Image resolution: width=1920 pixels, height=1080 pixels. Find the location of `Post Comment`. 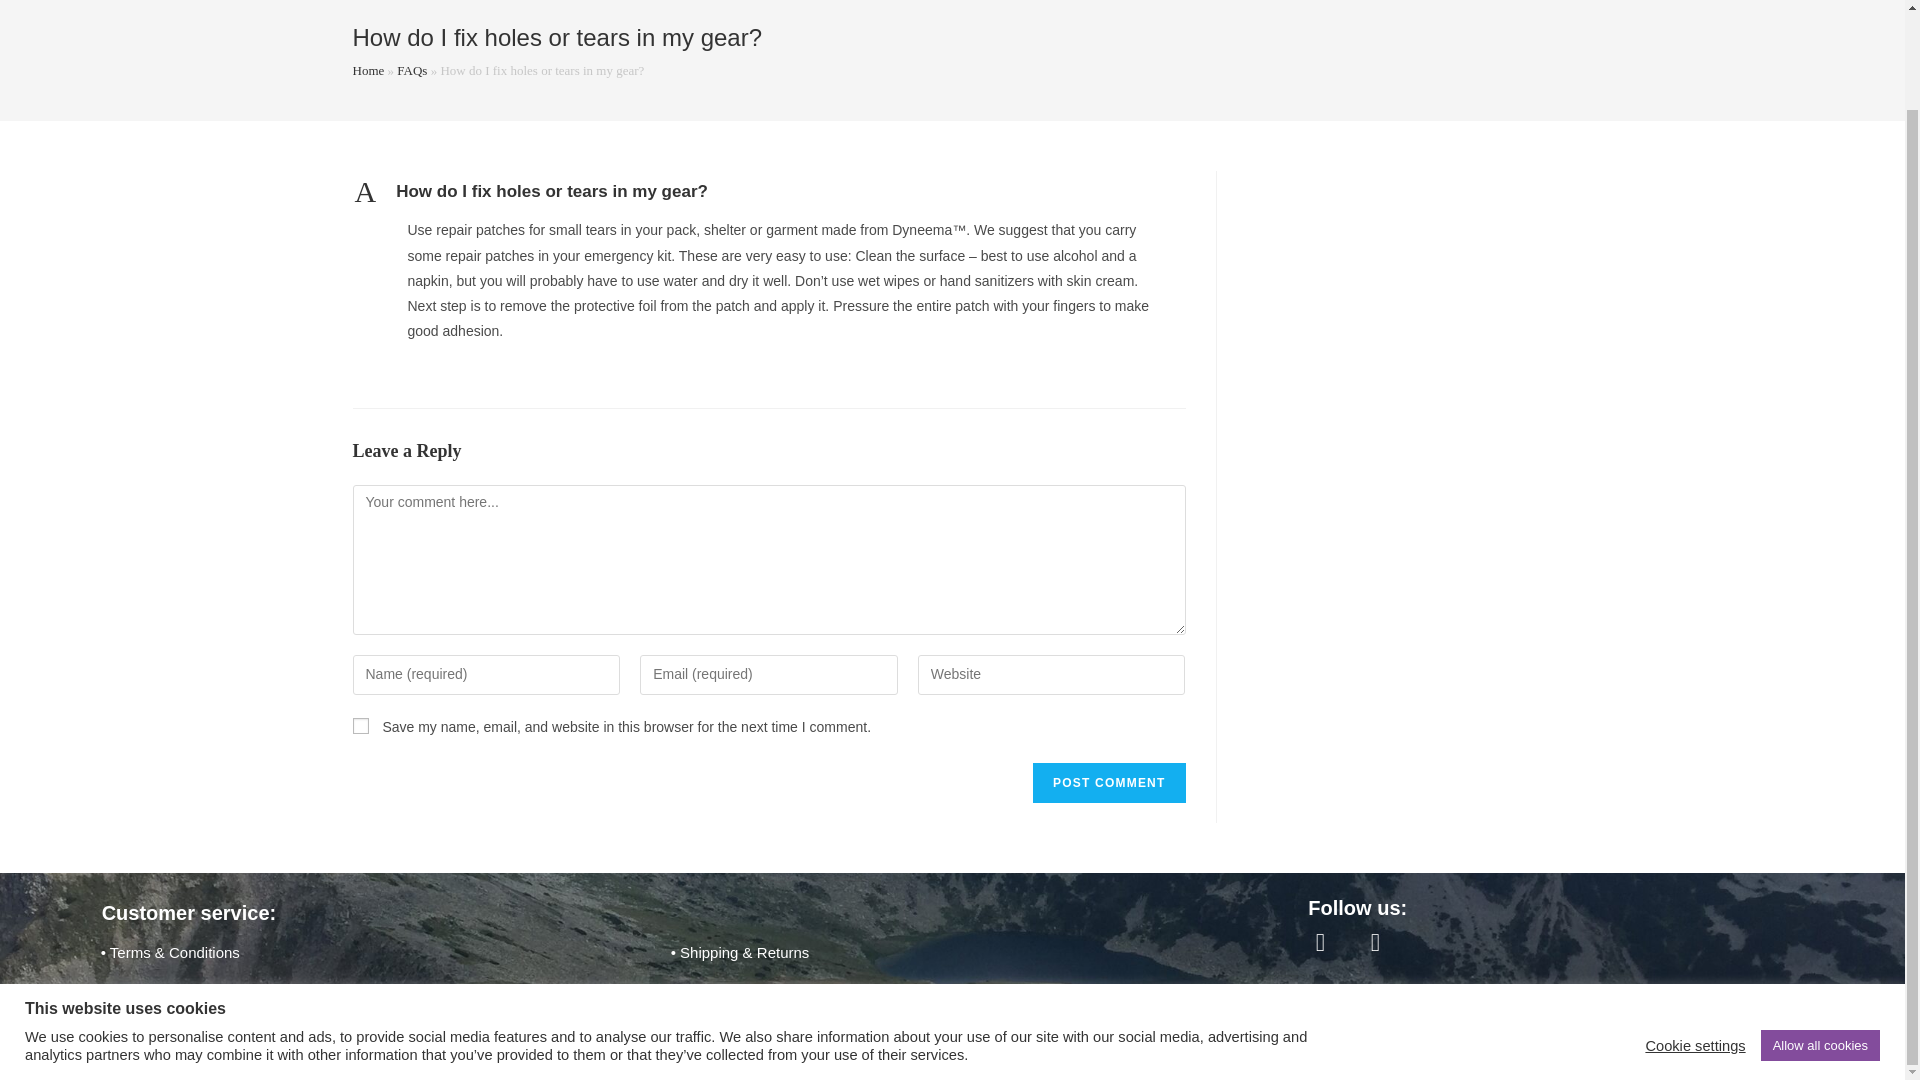

Post Comment is located at coordinates (1108, 782).